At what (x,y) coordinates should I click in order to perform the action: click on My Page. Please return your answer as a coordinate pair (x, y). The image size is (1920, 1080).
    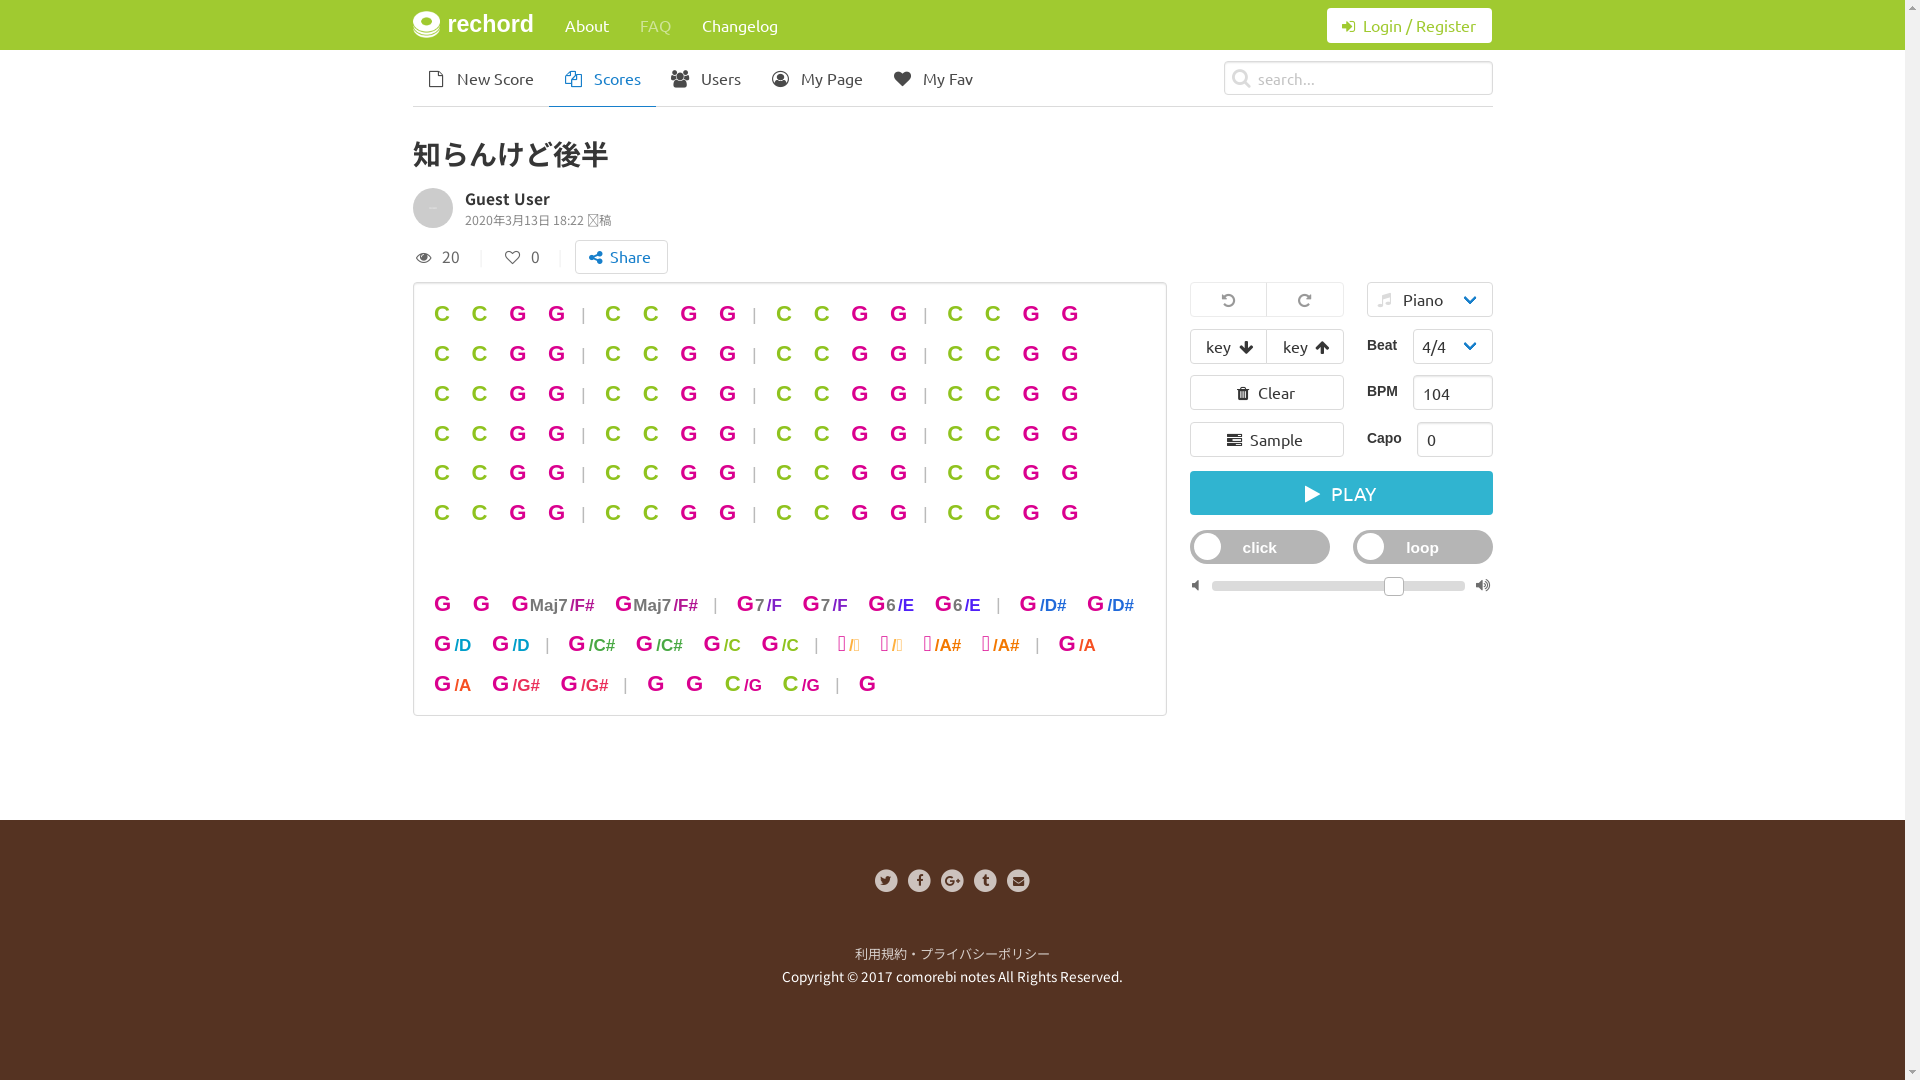
    Looking at the image, I should click on (817, 78).